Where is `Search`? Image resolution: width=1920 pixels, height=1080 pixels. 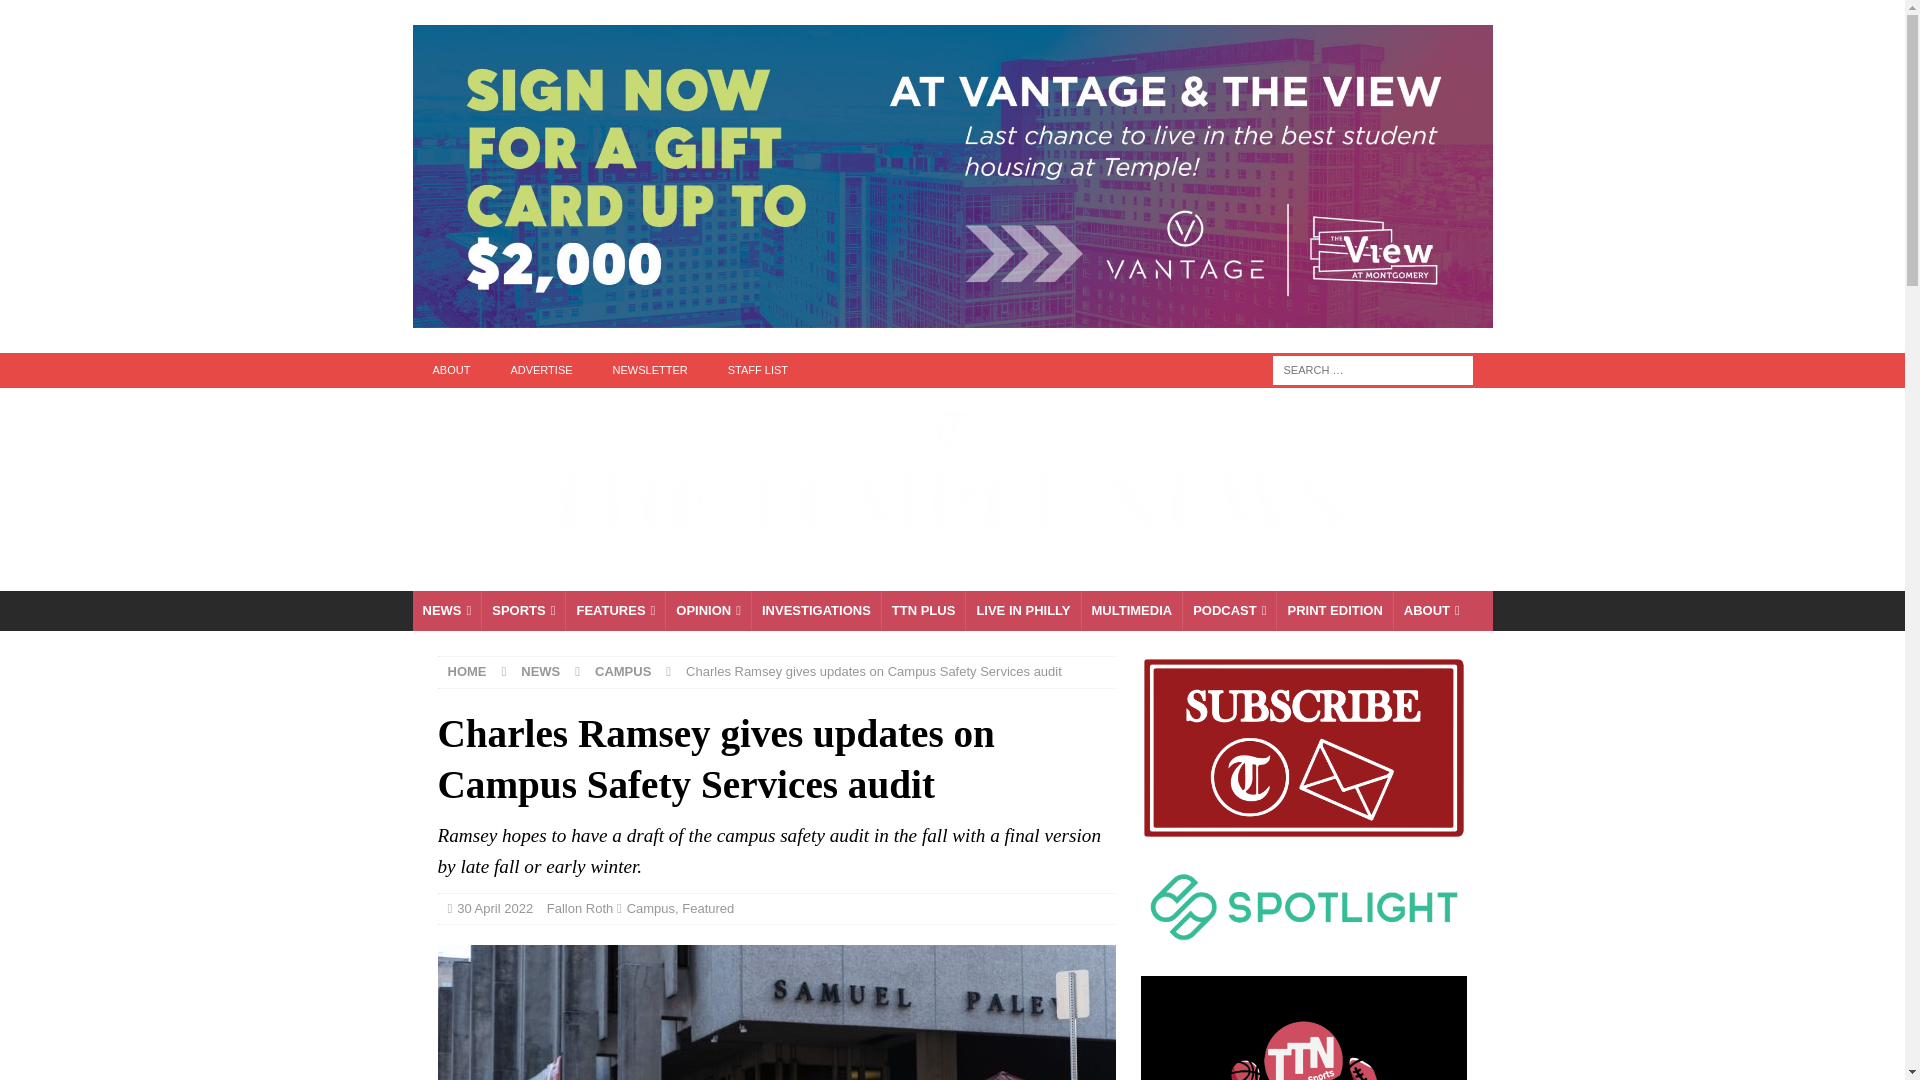 Search is located at coordinates (74, 16).